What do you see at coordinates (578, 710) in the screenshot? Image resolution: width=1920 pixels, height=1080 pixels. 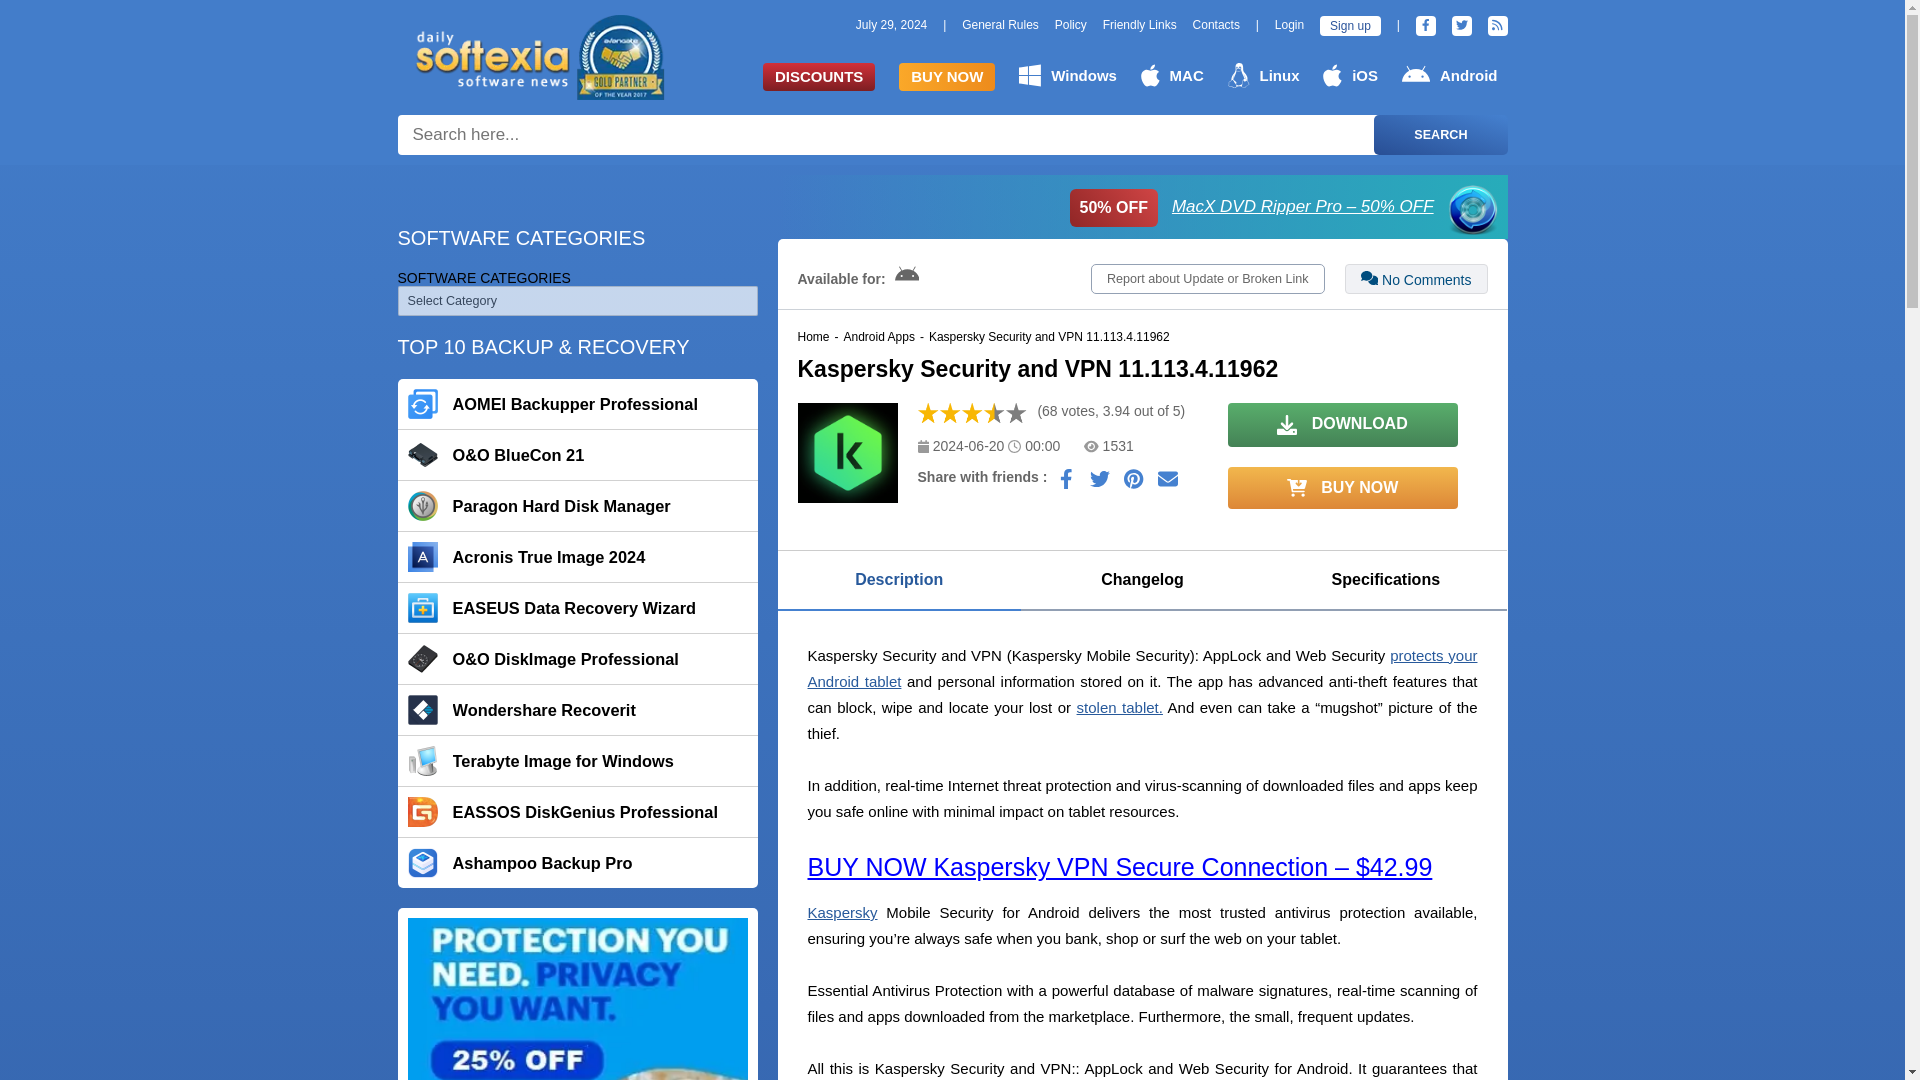 I see `Wondershare Recoverit` at bounding box center [578, 710].